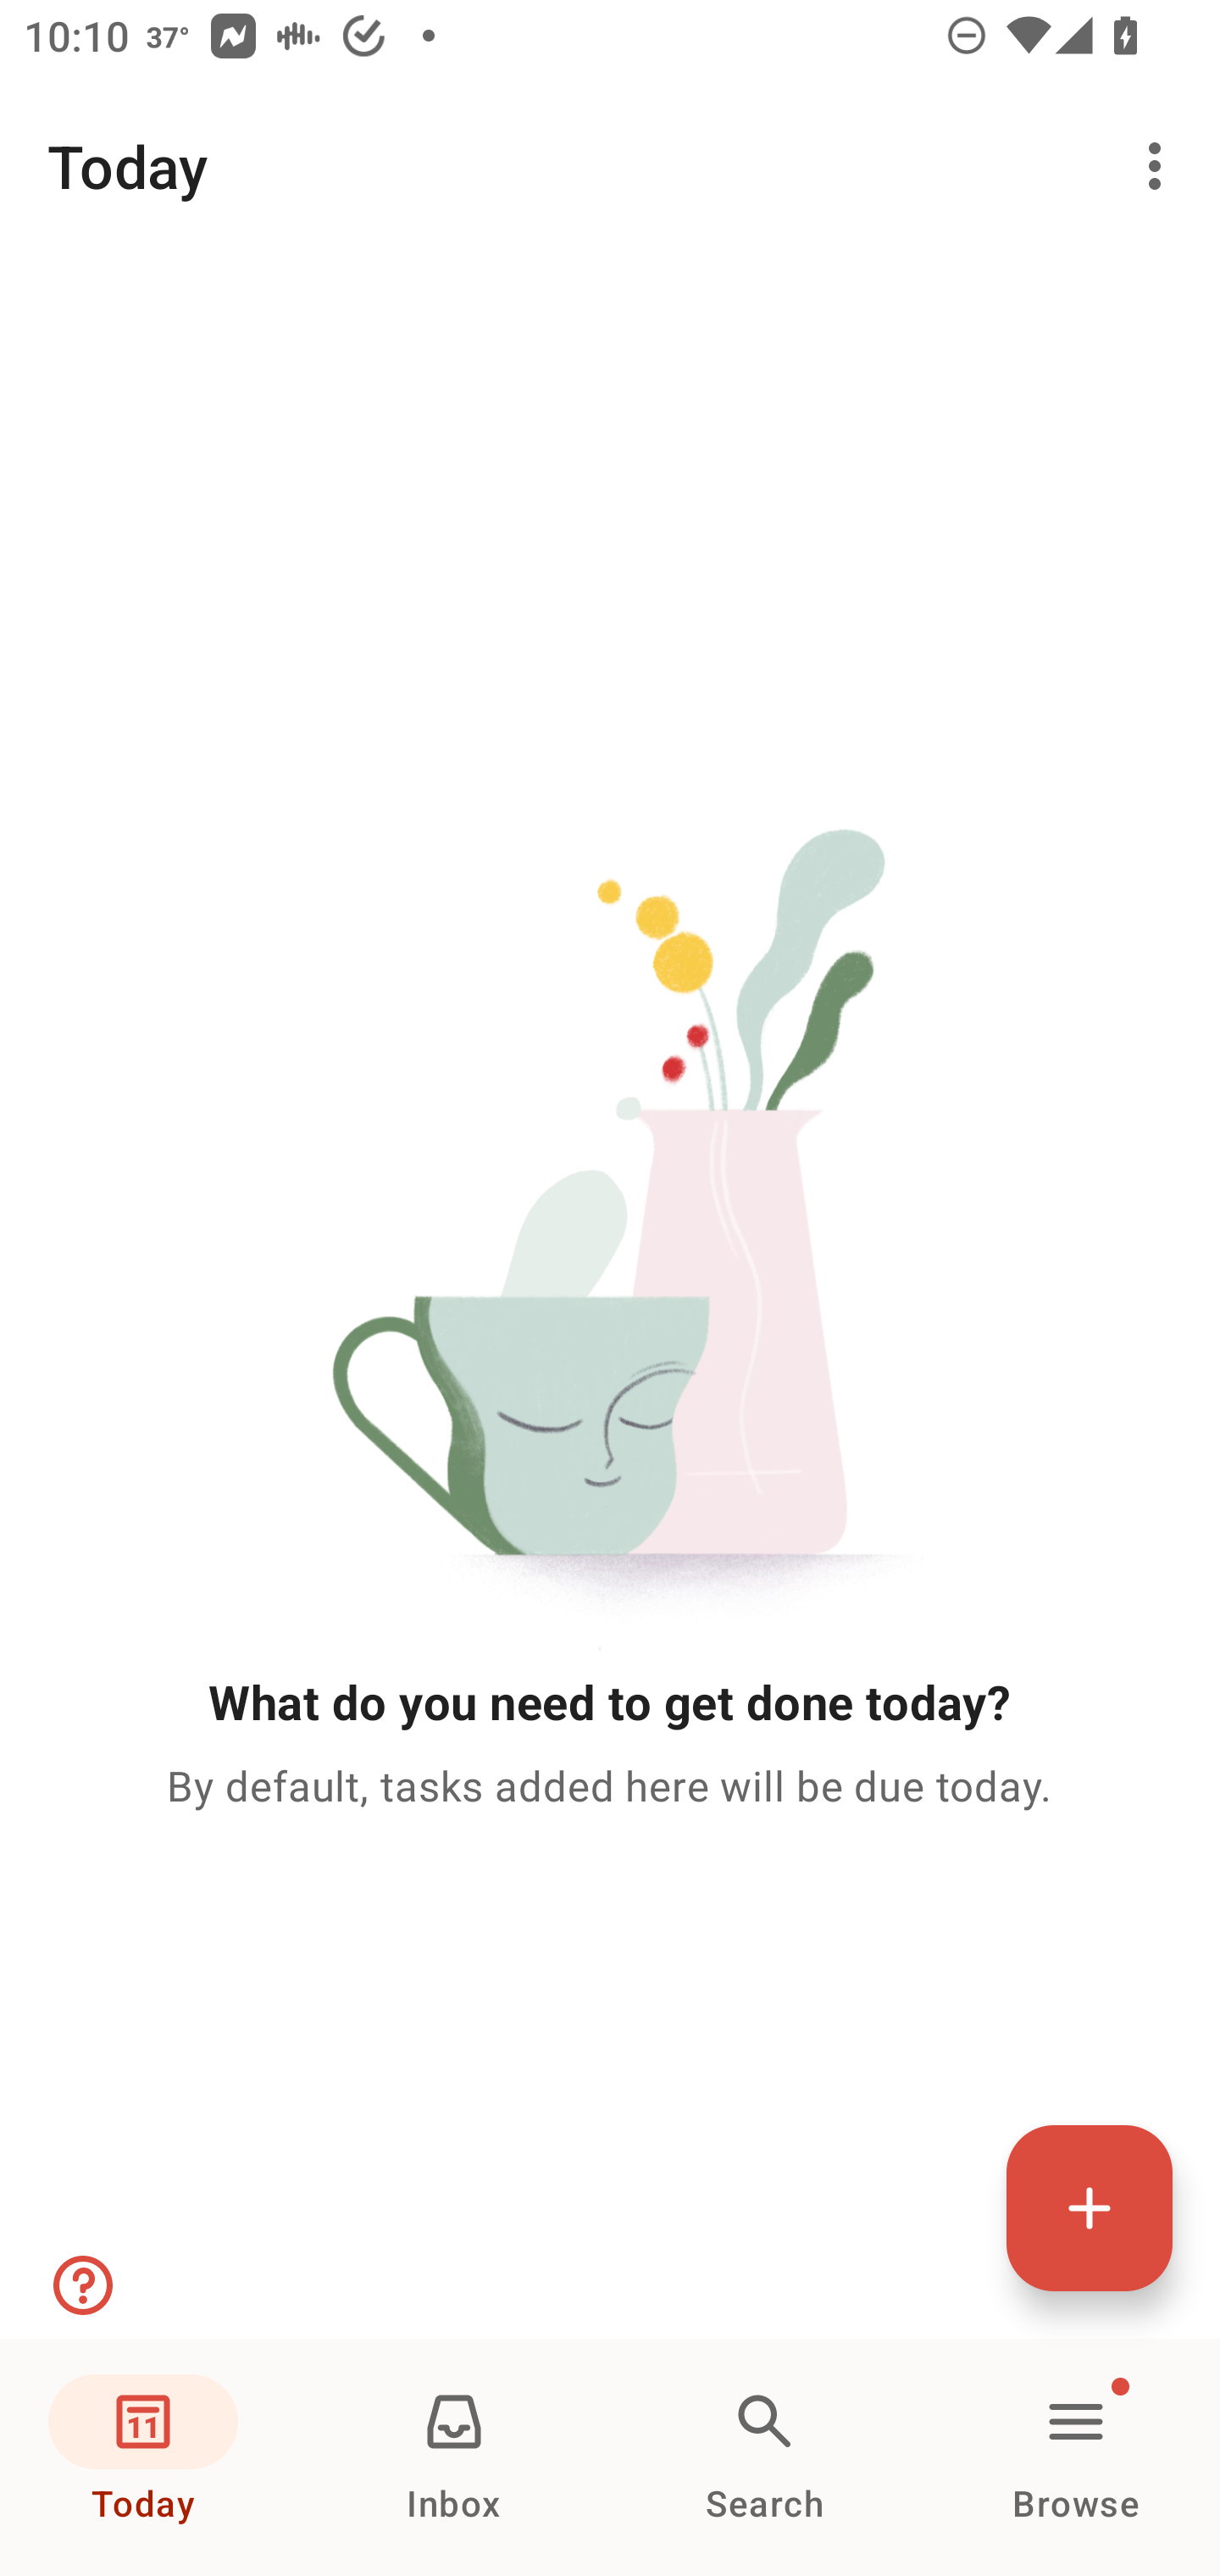 The width and height of the screenshot is (1220, 2576). What do you see at coordinates (80, 2285) in the screenshot?
I see `How to plan your day` at bounding box center [80, 2285].